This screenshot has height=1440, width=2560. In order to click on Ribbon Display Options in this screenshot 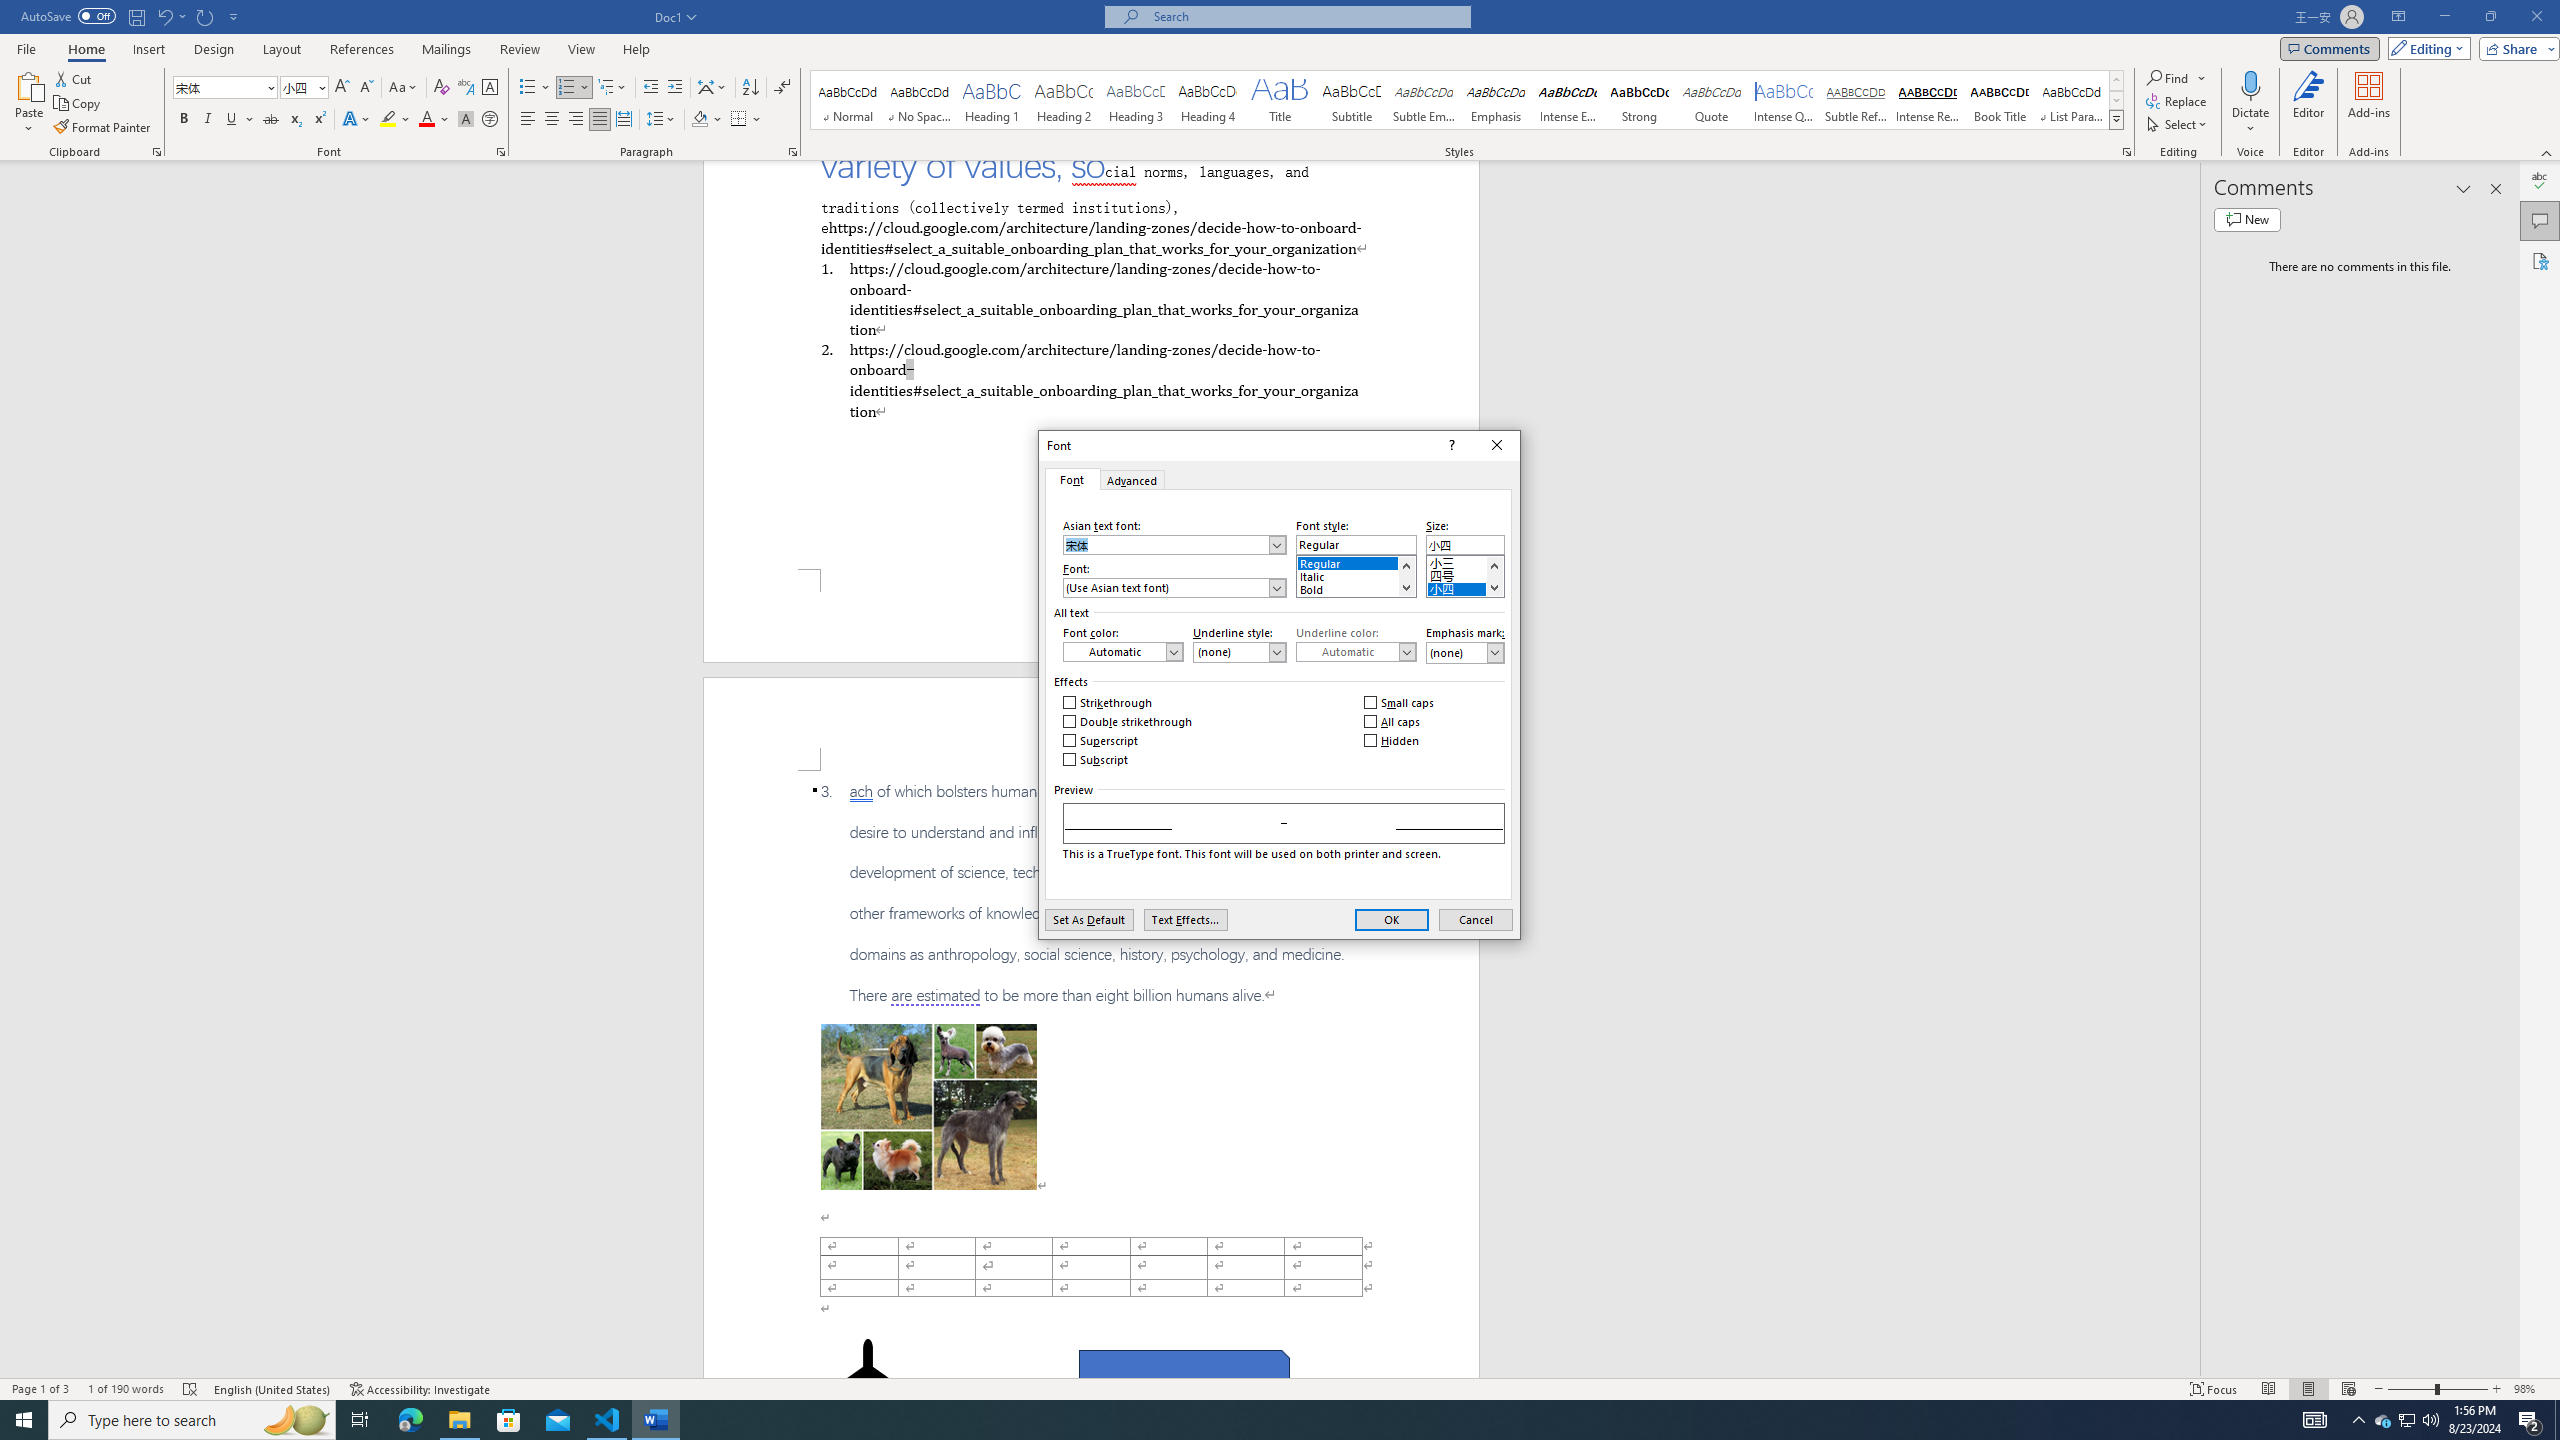, I will do `click(2398, 17)`.